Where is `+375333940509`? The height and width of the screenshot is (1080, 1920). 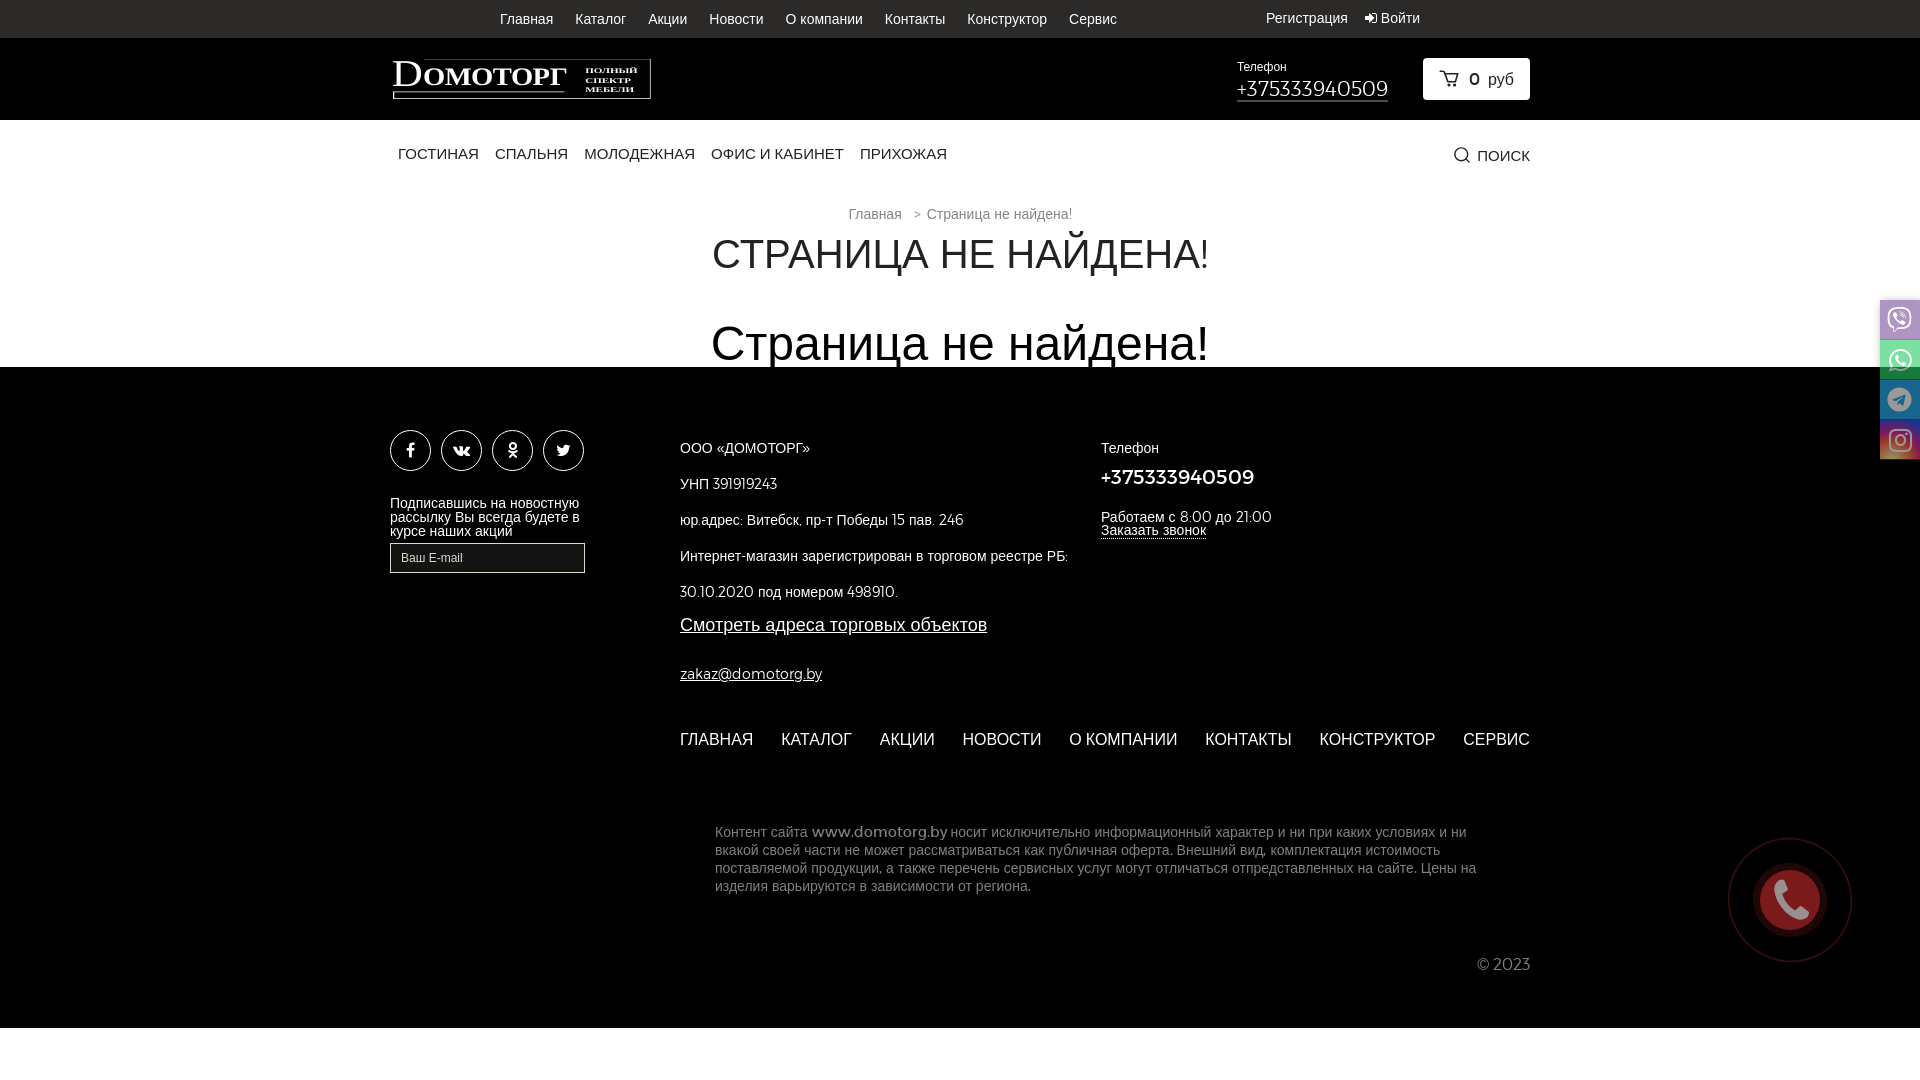
+375333940509 is located at coordinates (1312, 89).